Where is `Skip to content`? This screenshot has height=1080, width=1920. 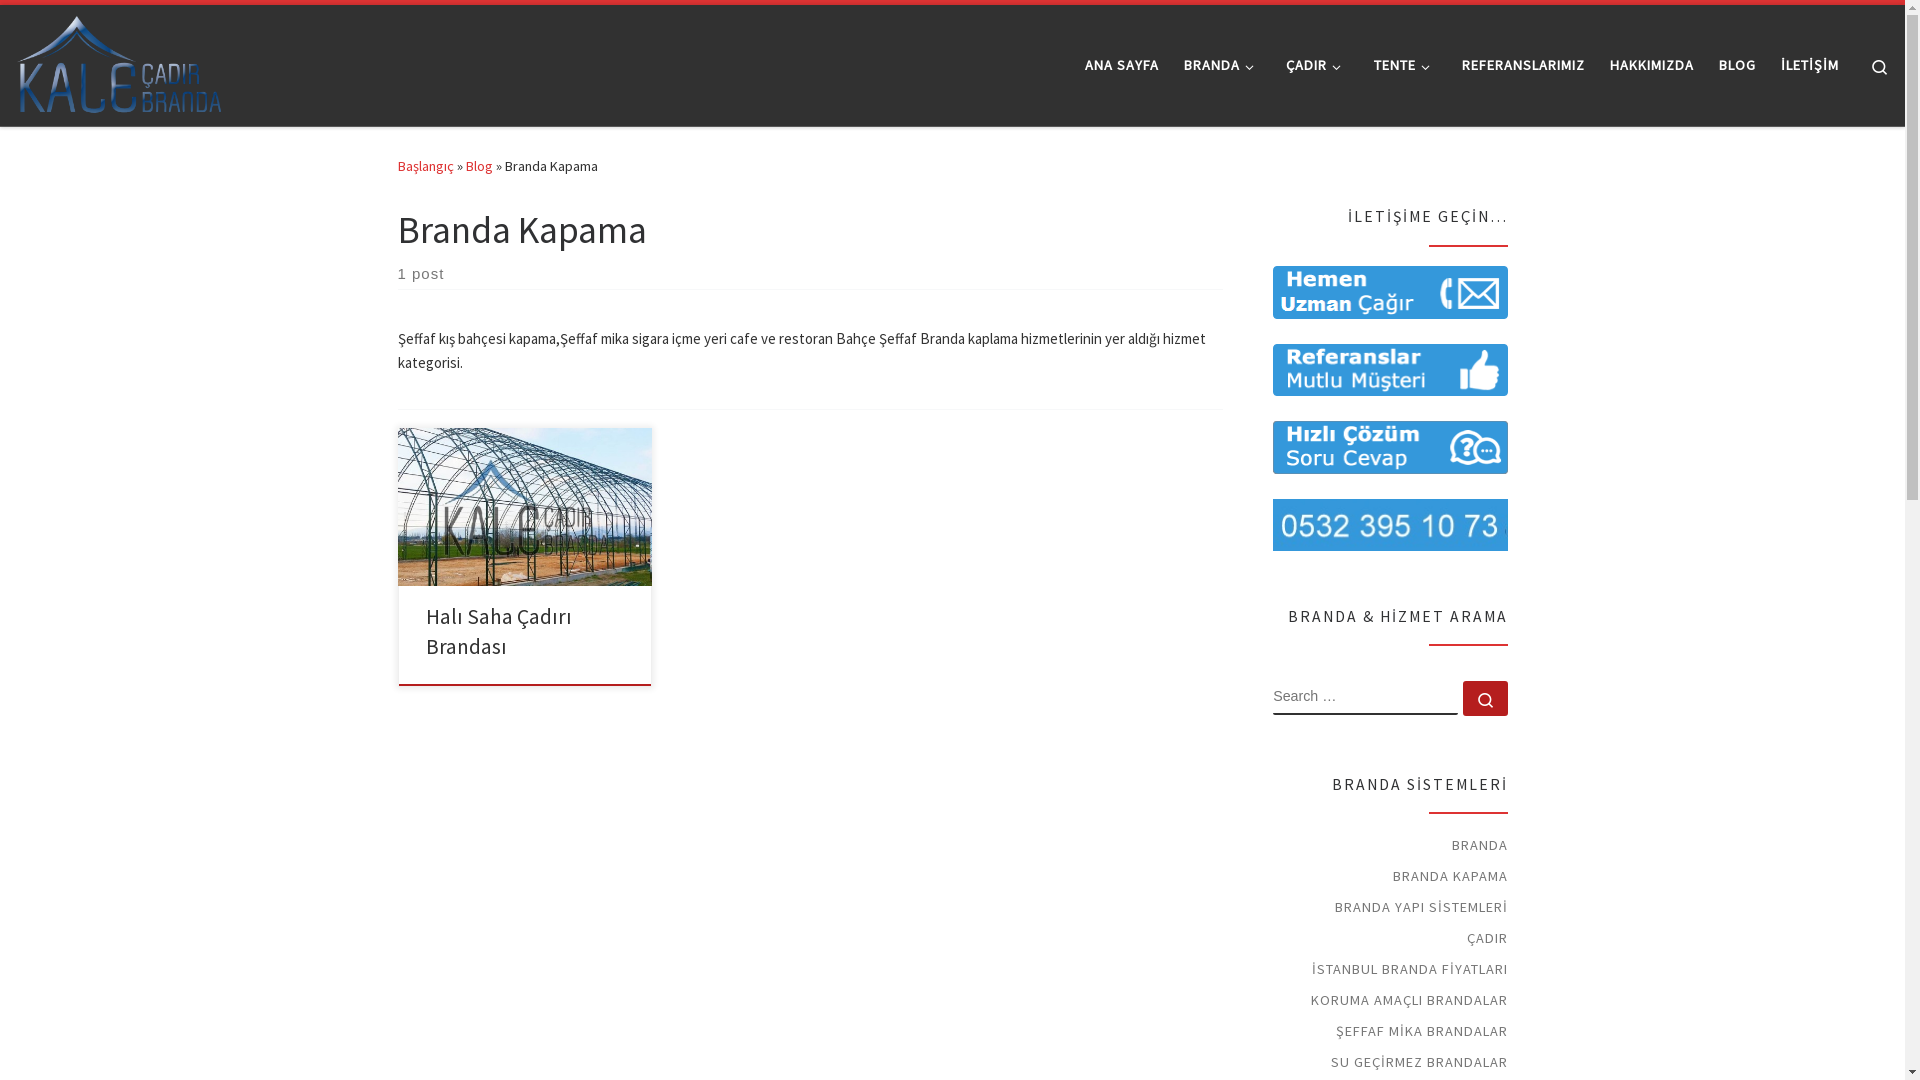
Skip to content is located at coordinates (76, 28).